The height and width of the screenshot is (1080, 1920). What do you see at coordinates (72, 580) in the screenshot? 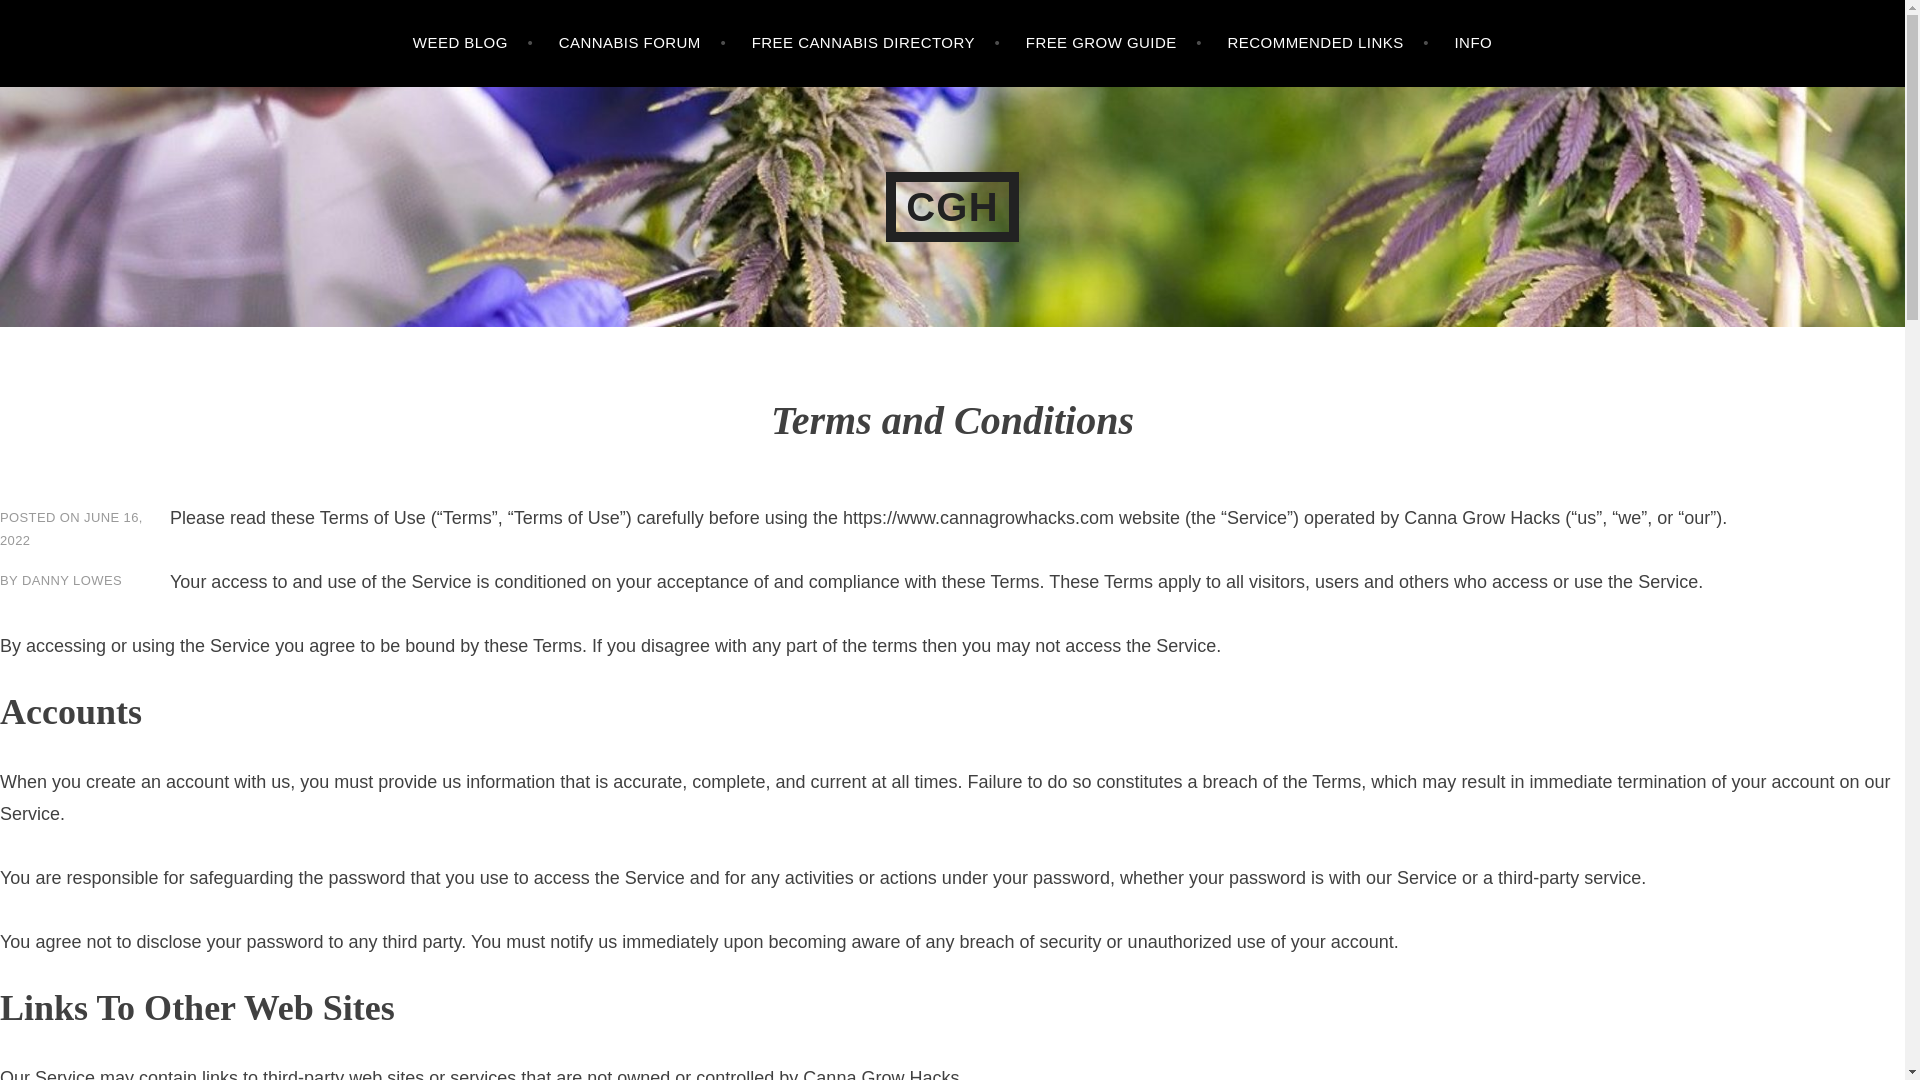
I see `DANNY LOWES` at bounding box center [72, 580].